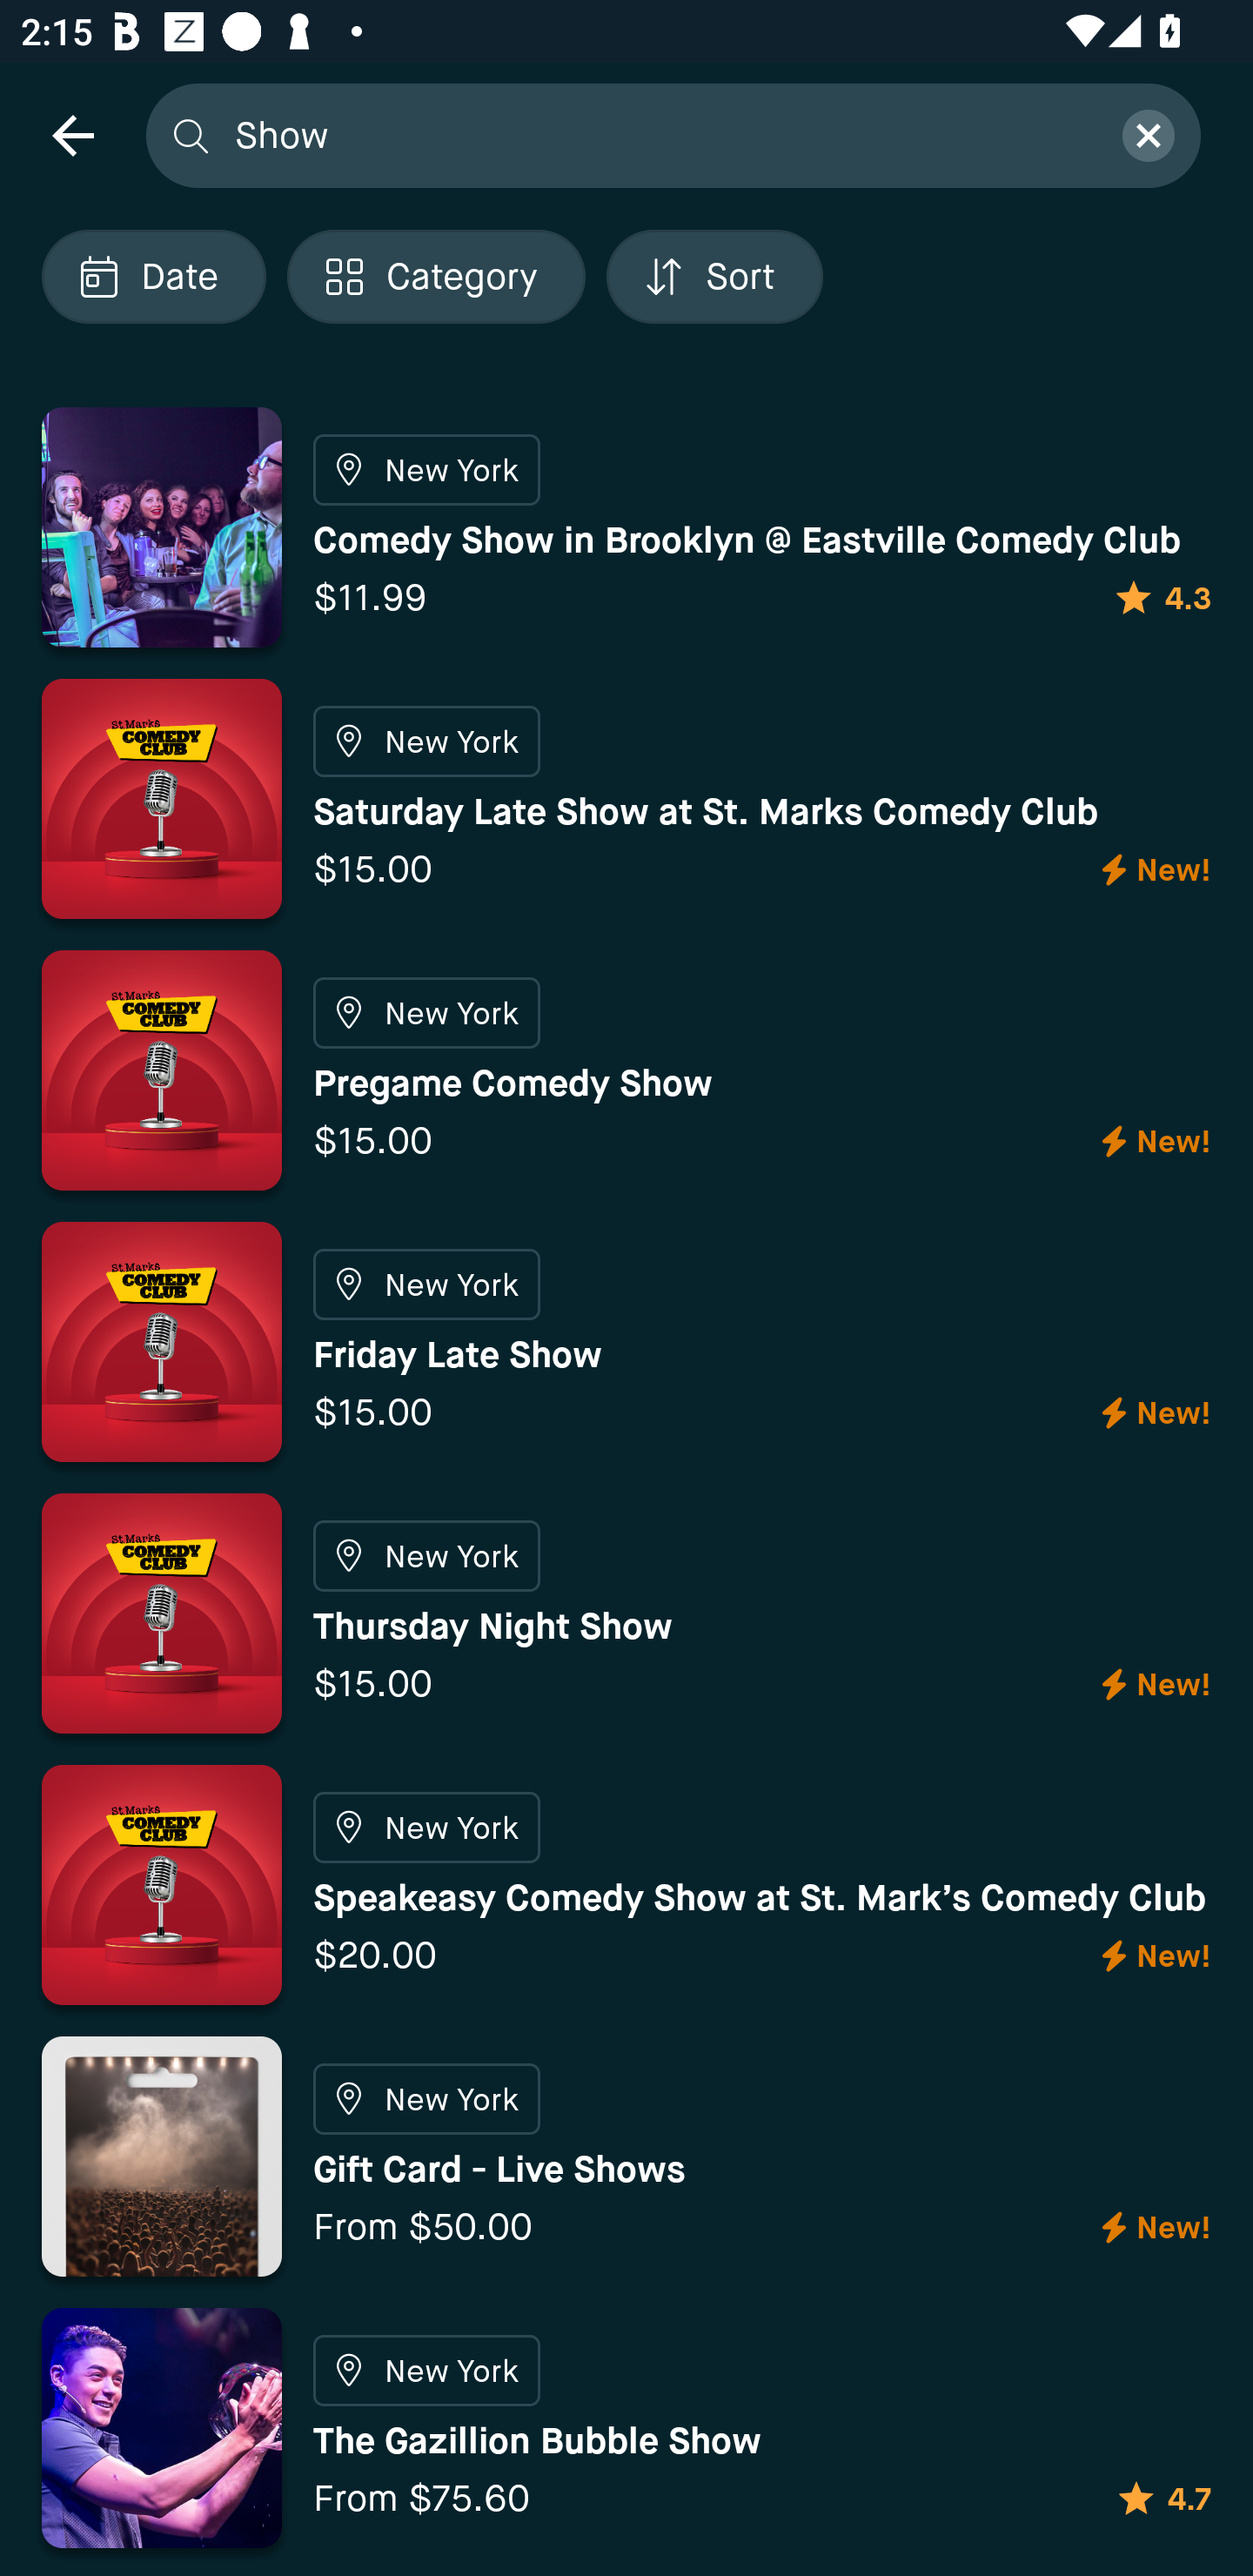 Image resolution: width=1253 pixels, height=2576 pixels. Describe the element at coordinates (435, 277) in the screenshot. I see `Localized description Category` at that location.